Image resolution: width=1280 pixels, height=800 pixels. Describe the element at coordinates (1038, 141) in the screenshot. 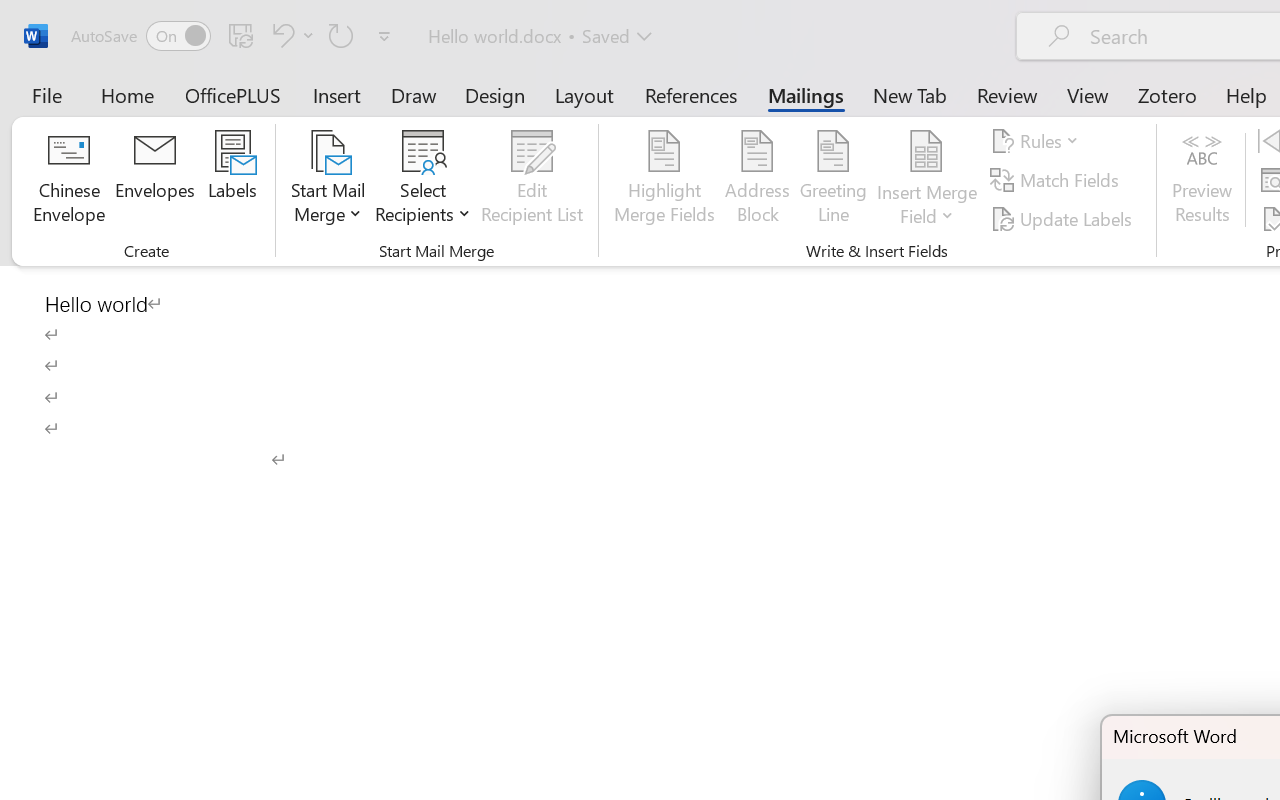

I see `Rules` at that location.